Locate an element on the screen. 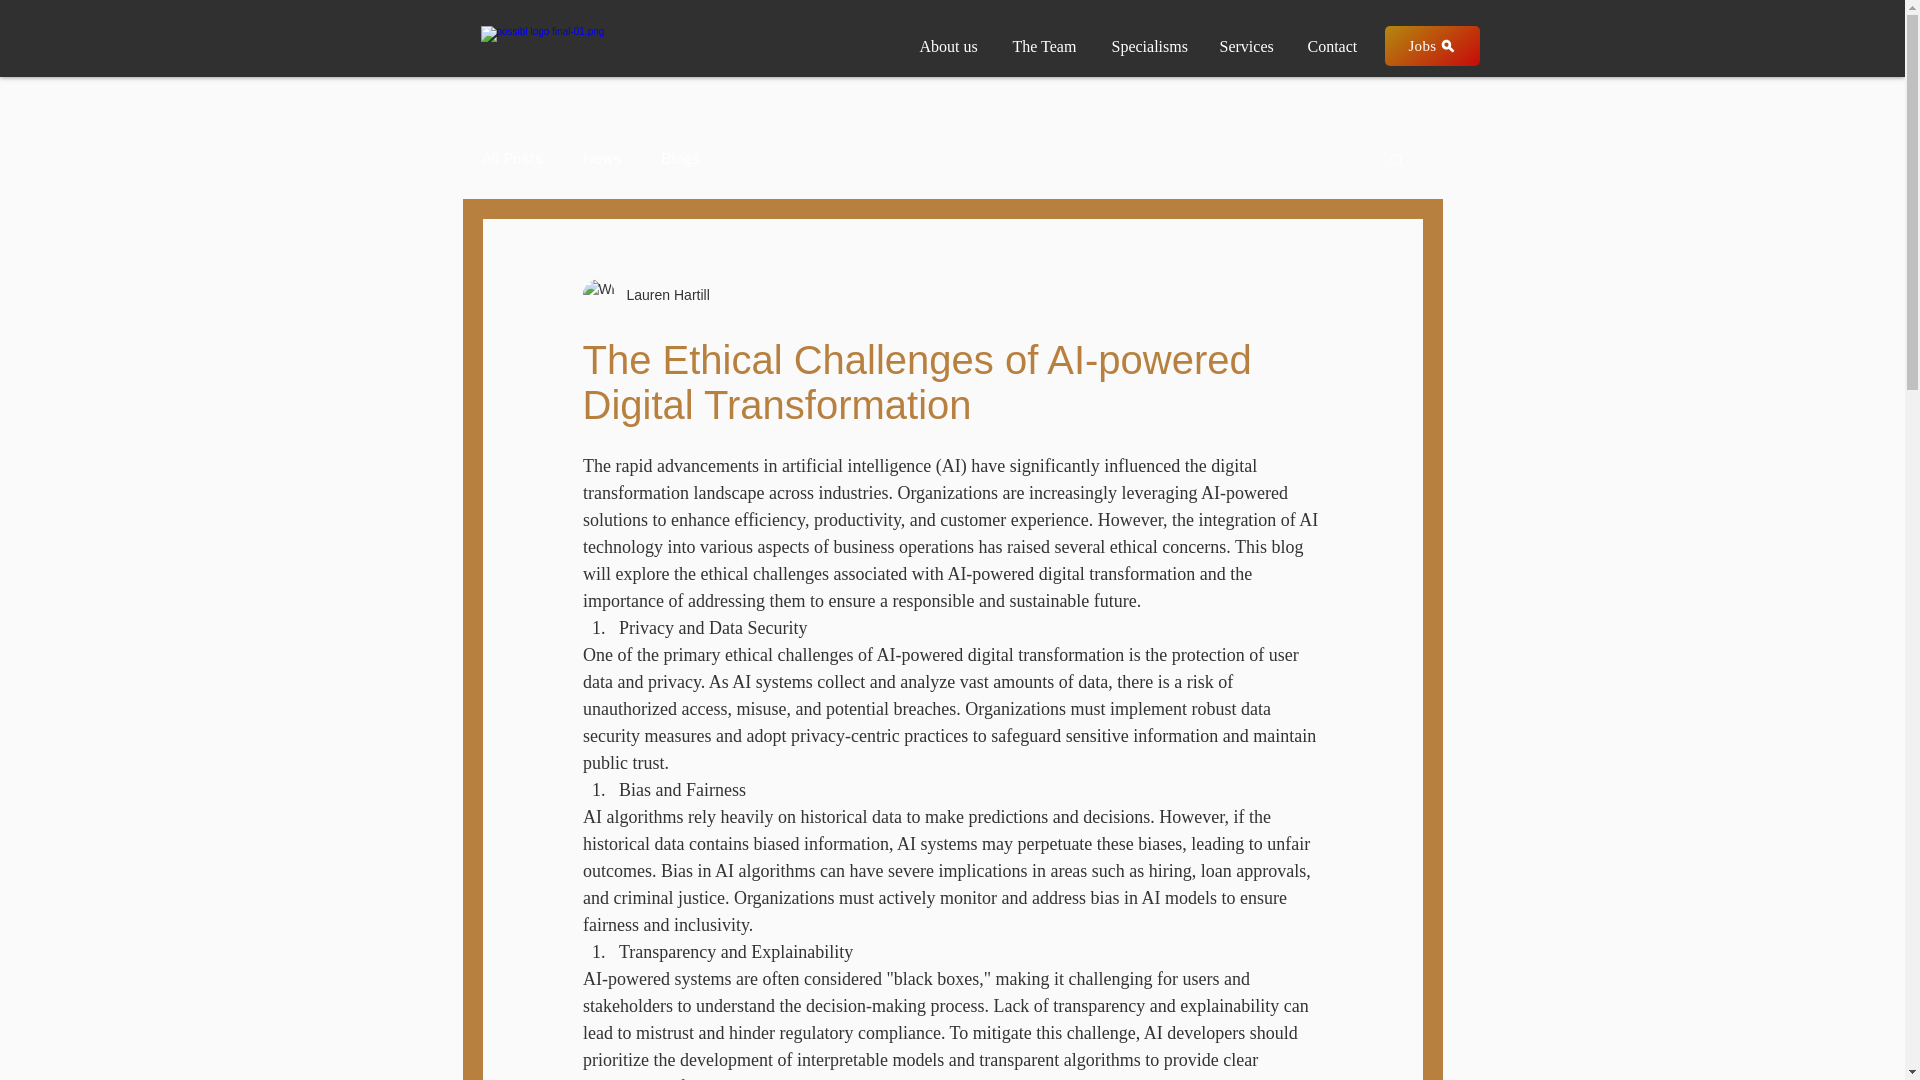  Blogs is located at coordinates (680, 158).